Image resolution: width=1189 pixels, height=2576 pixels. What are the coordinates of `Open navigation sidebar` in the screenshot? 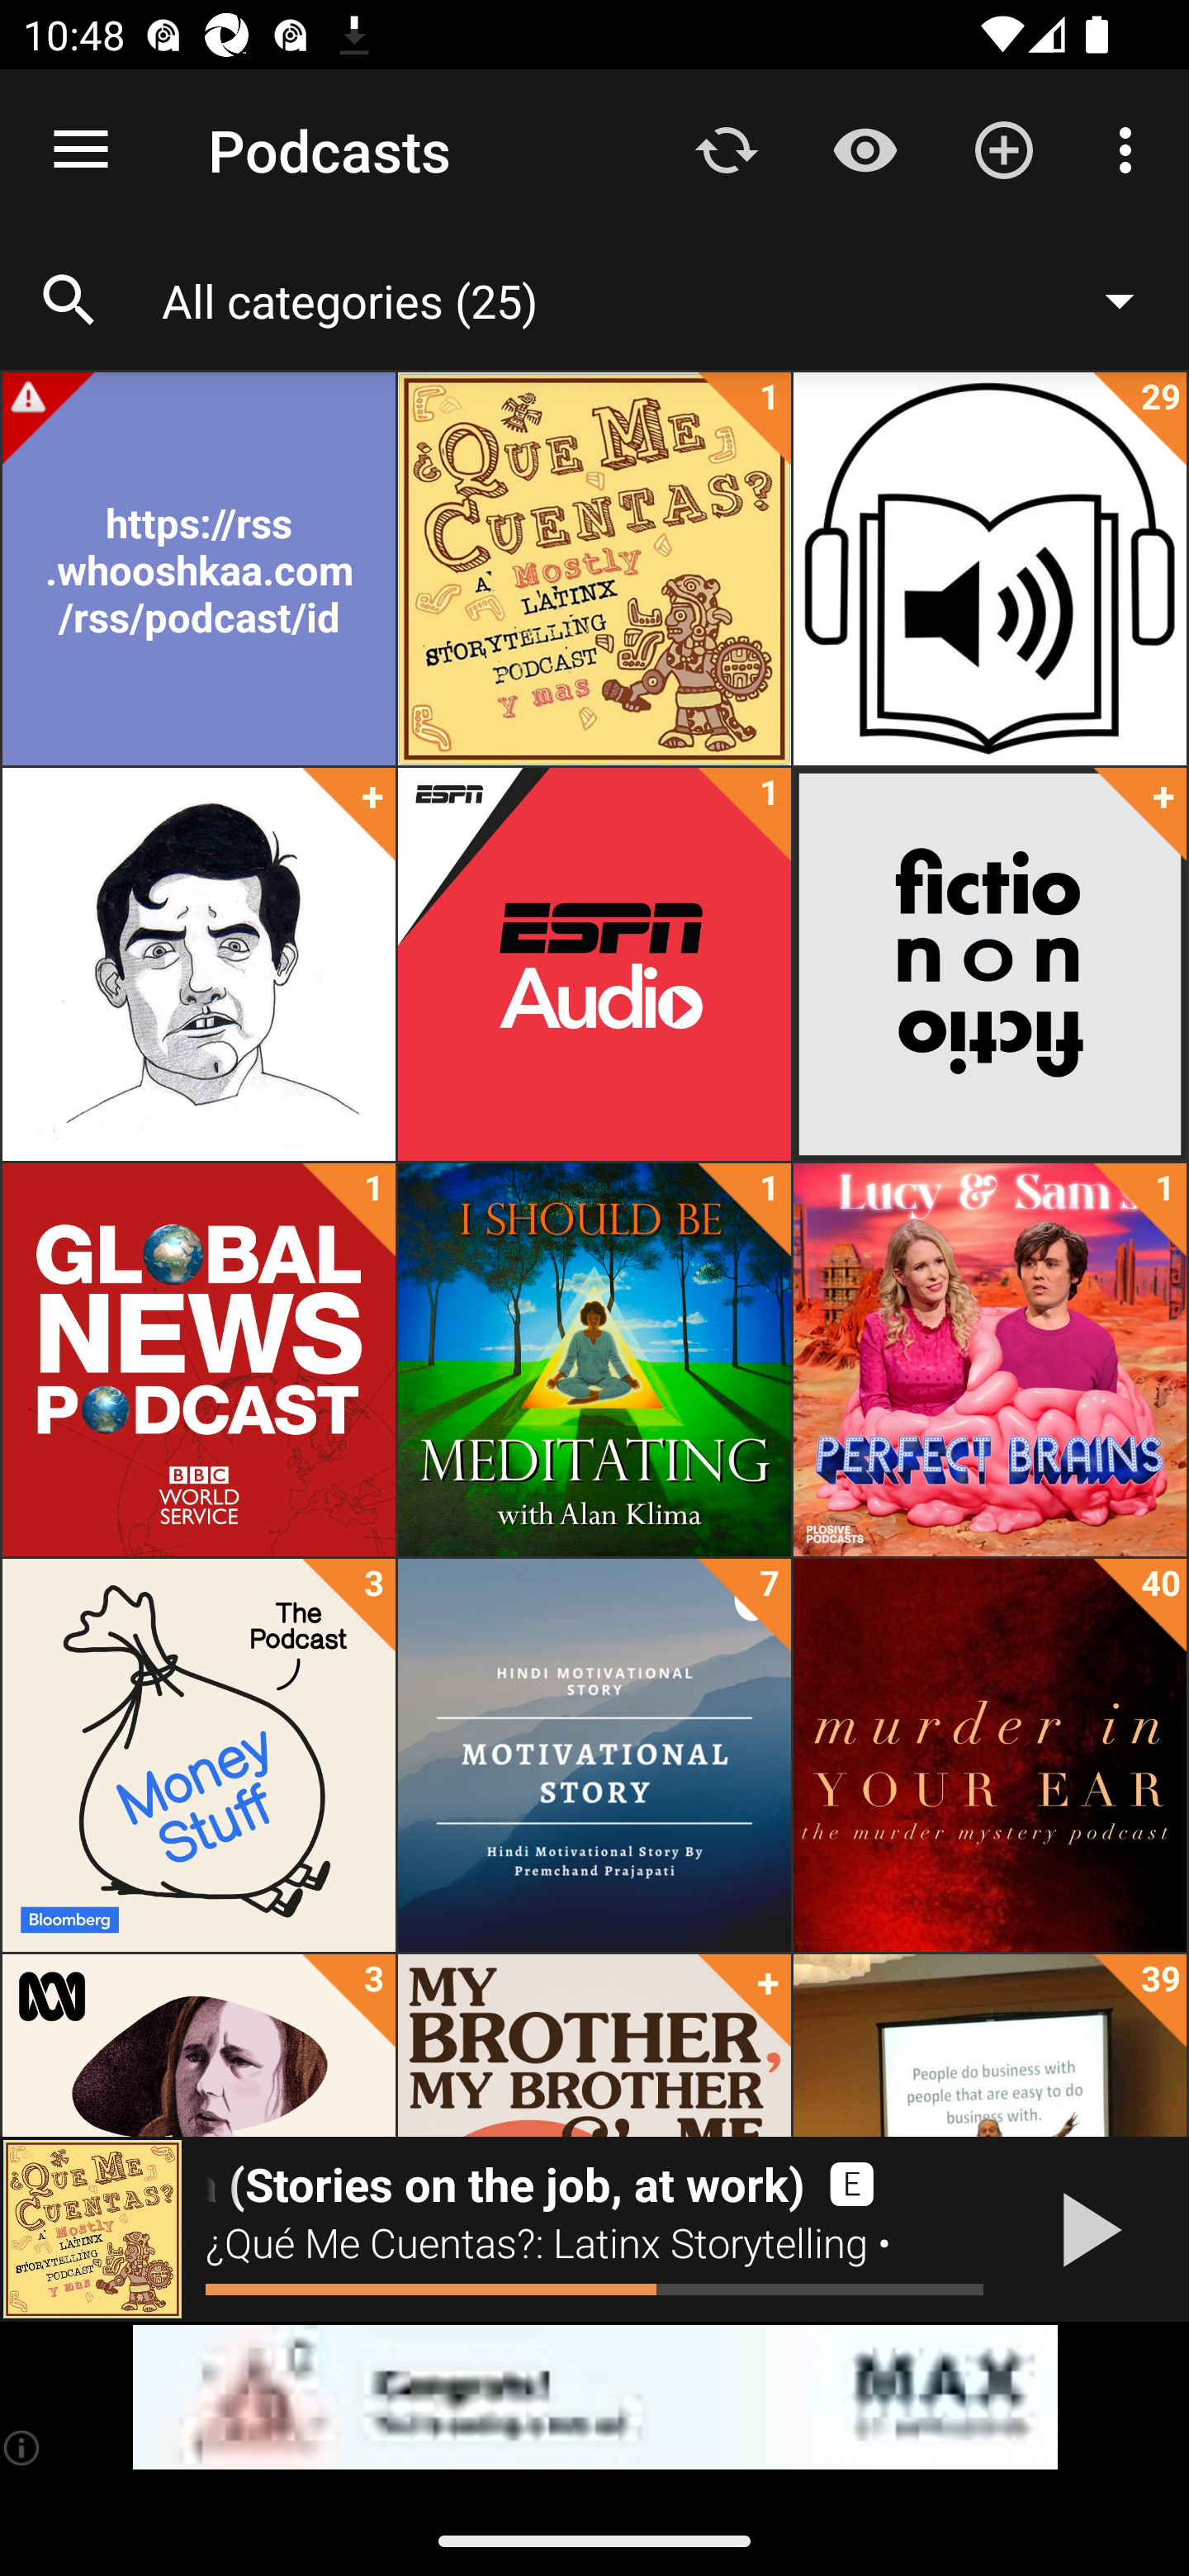 It's located at (81, 150).